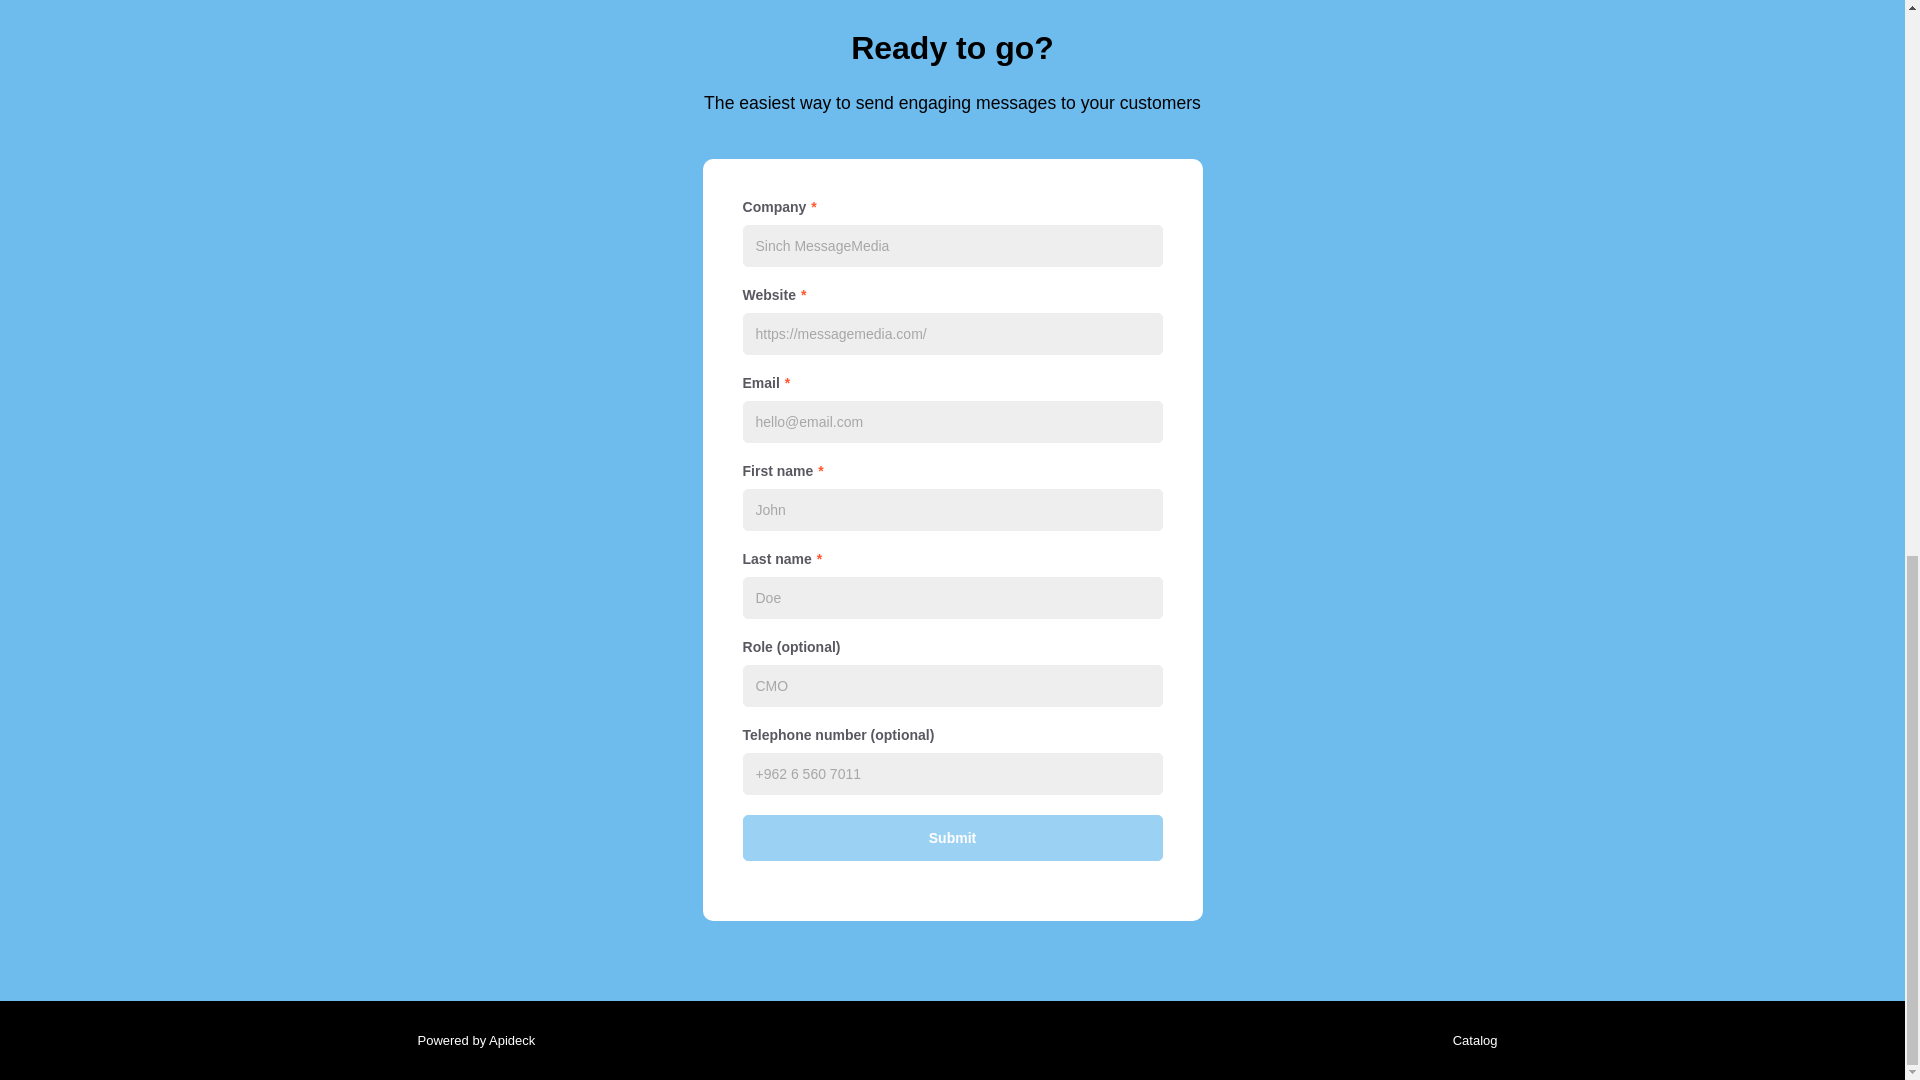 The height and width of the screenshot is (1080, 1920). Describe the element at coordinates (1470, 1040) in the screenshot. I see `Catalog` at that location.